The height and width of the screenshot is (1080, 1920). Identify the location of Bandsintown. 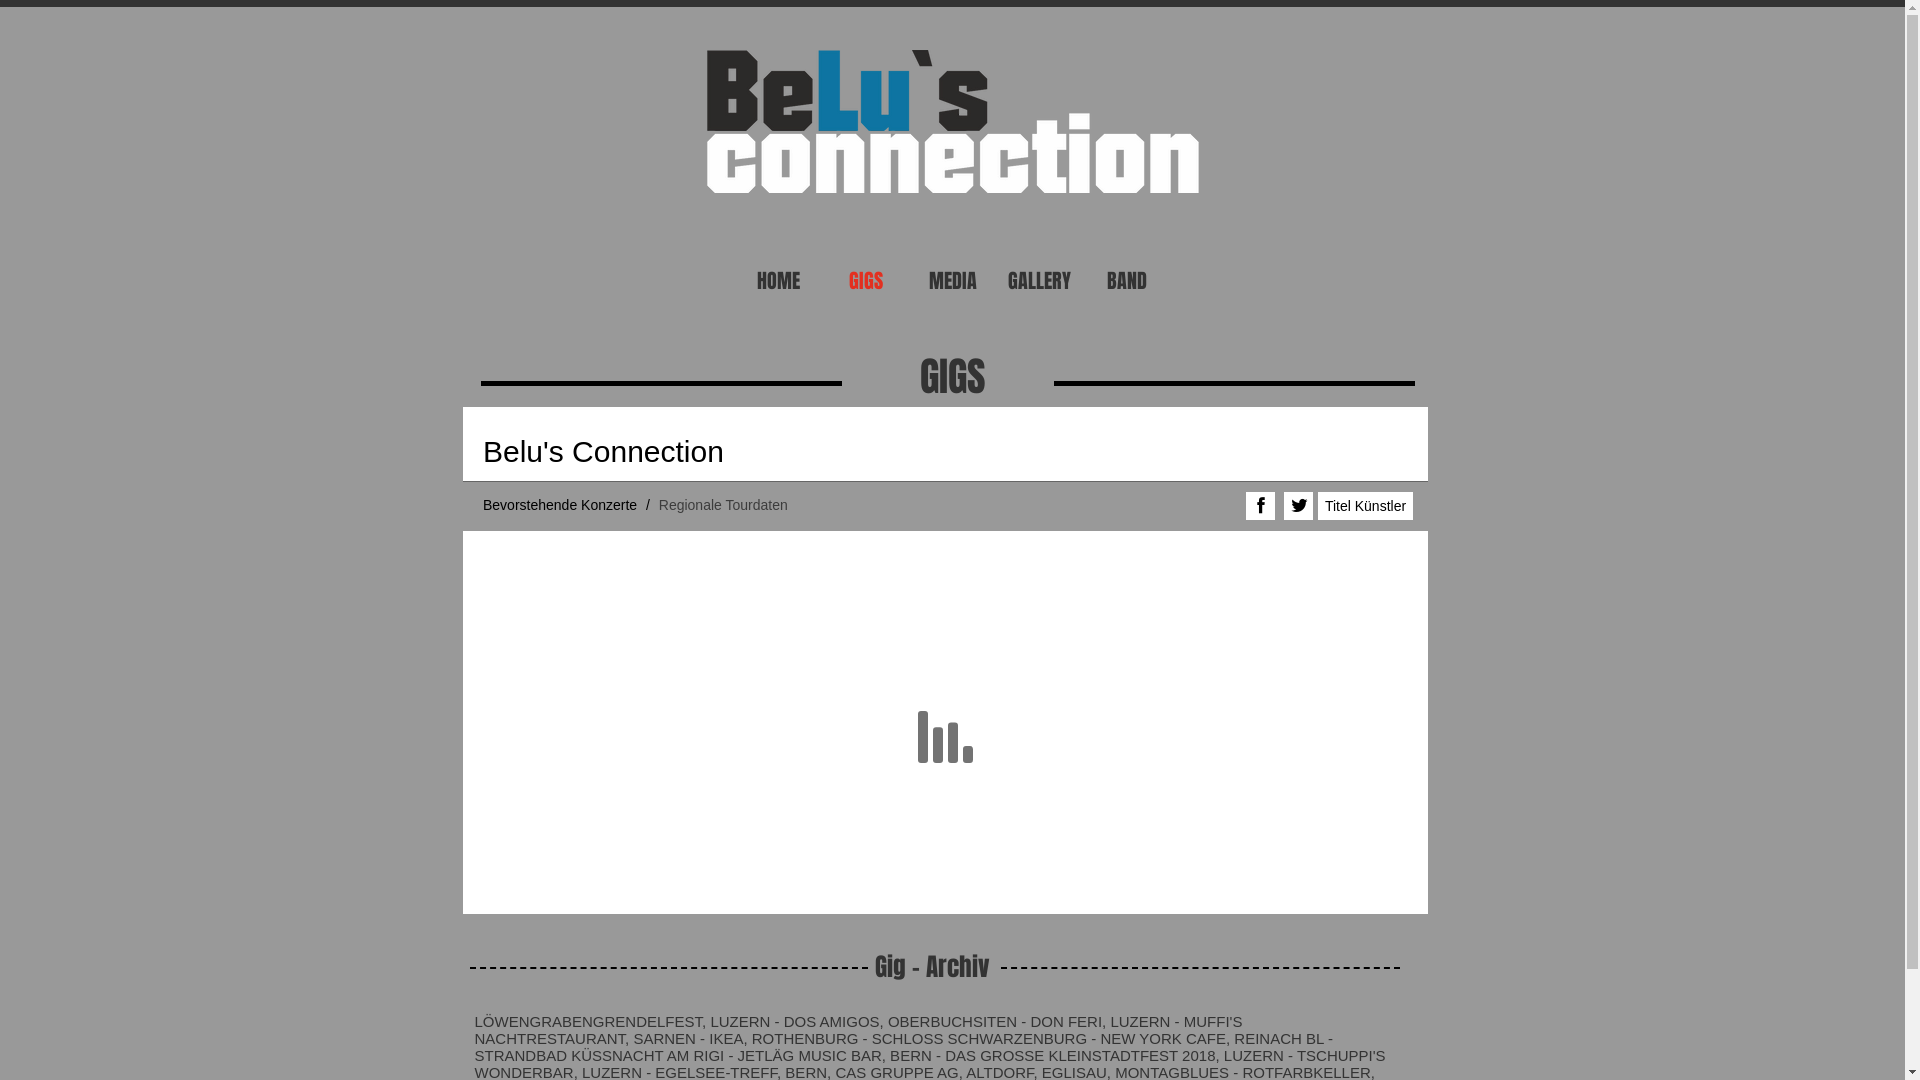
(944, 660).